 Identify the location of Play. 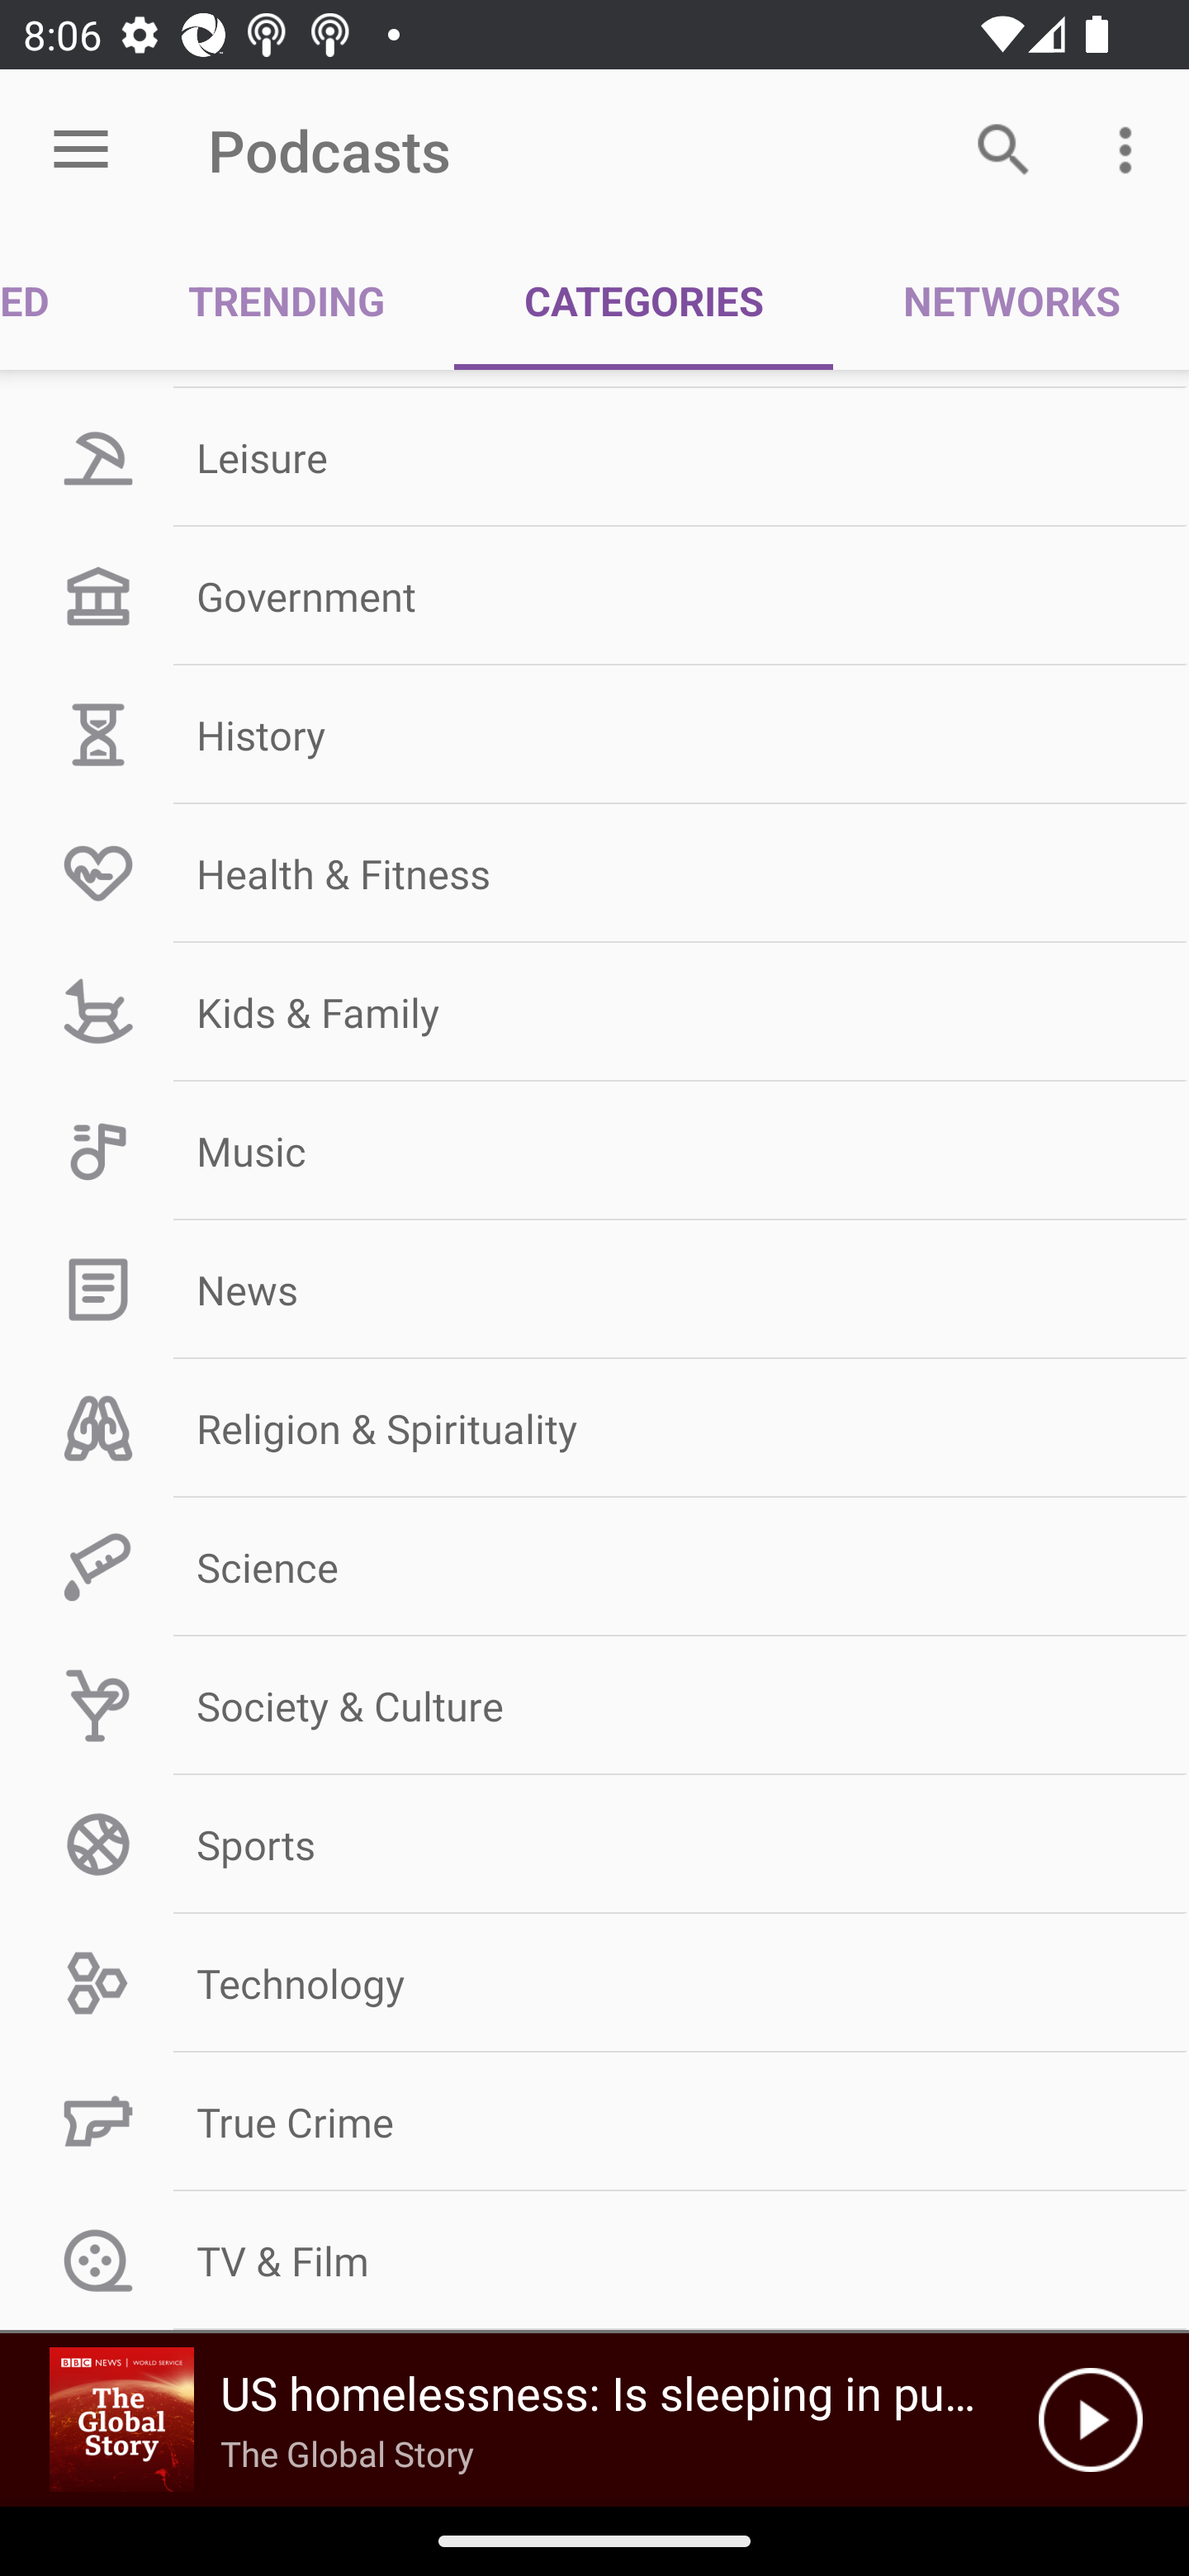
(1090, 2420).